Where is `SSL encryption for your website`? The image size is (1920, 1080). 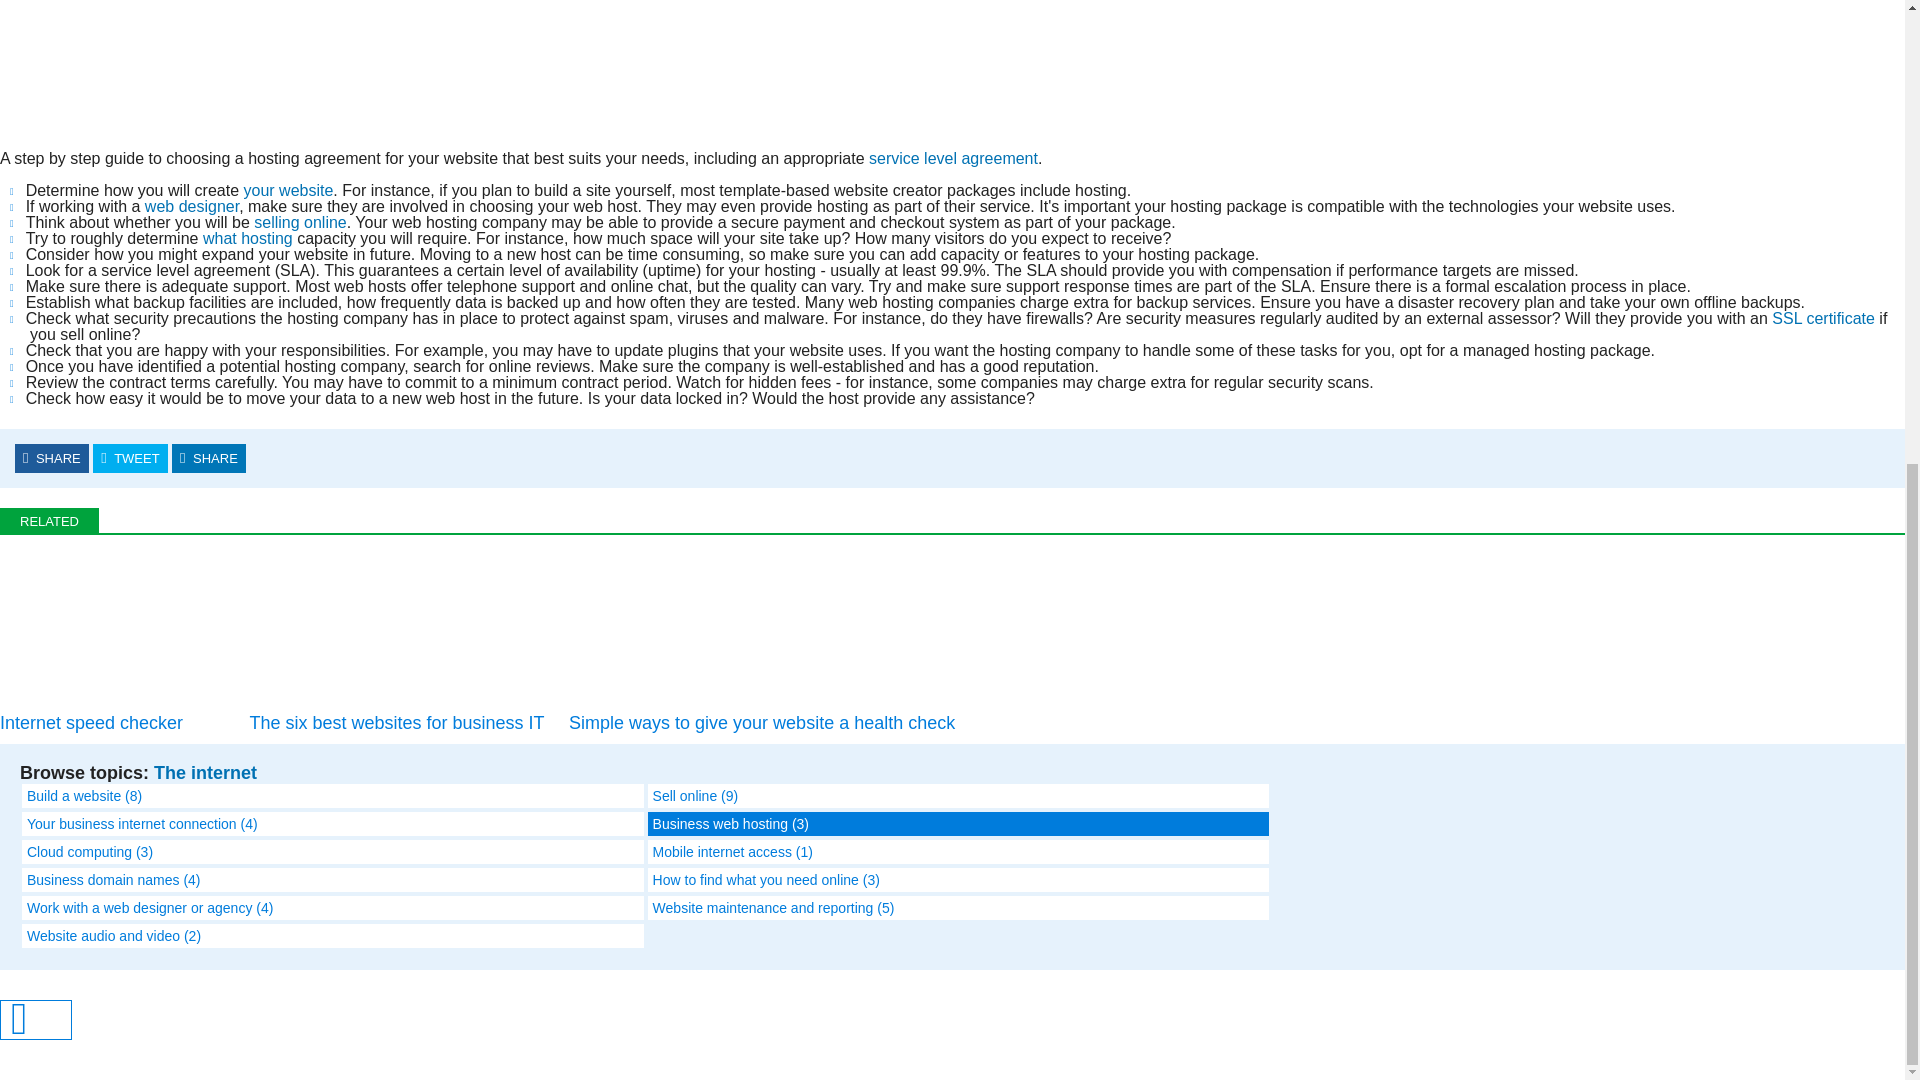 SSL encryption for your website is located at coordinates (1824, 318).